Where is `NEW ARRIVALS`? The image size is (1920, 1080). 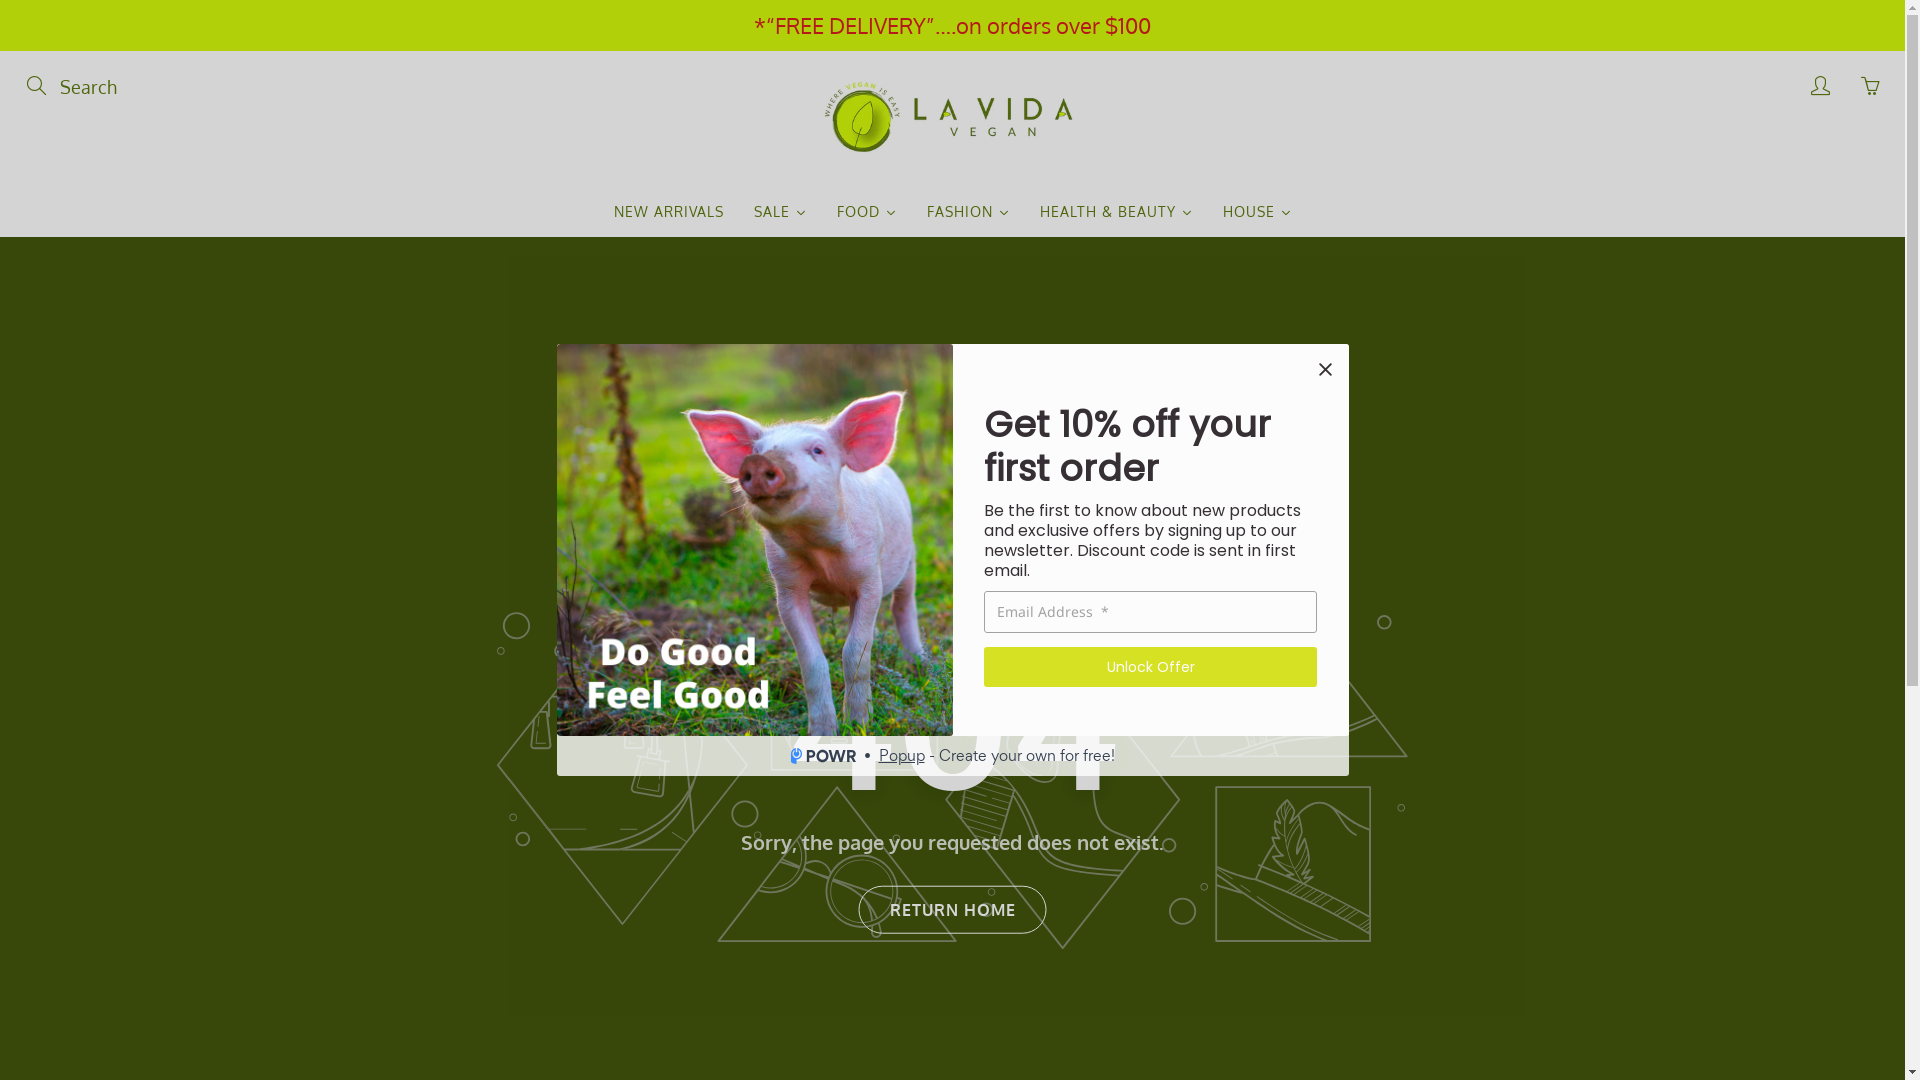 NEW ARRIVALS is located at coordinates (668, 212).